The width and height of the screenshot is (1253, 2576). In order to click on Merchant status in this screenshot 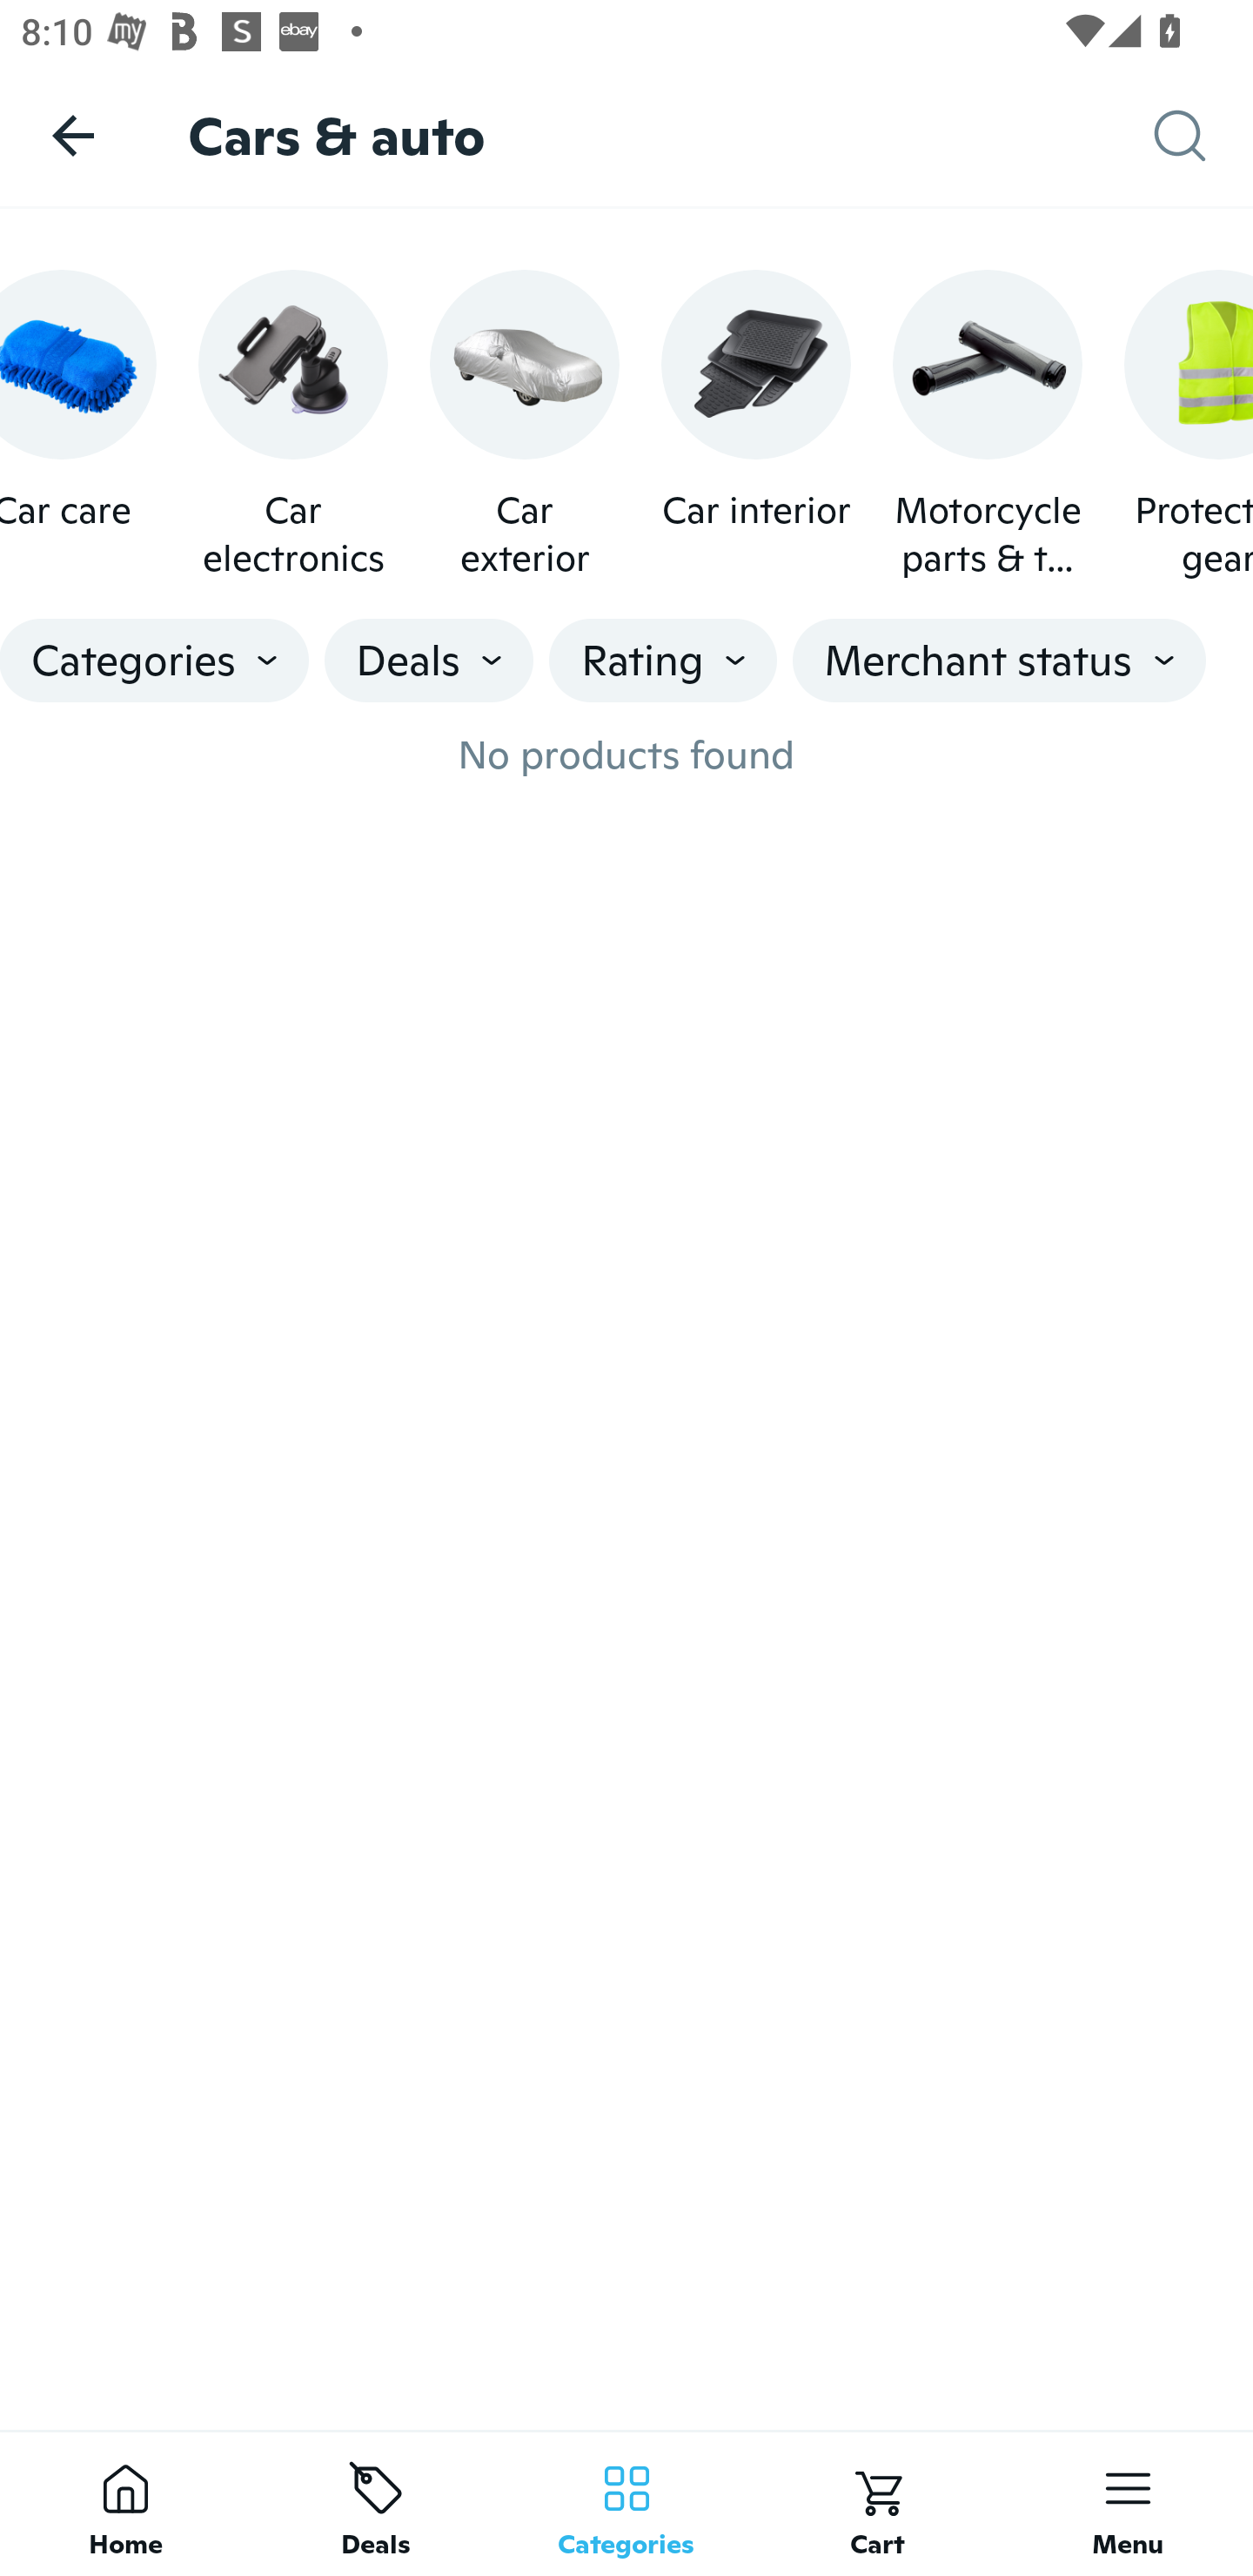, I will do `click(999, 661)`.